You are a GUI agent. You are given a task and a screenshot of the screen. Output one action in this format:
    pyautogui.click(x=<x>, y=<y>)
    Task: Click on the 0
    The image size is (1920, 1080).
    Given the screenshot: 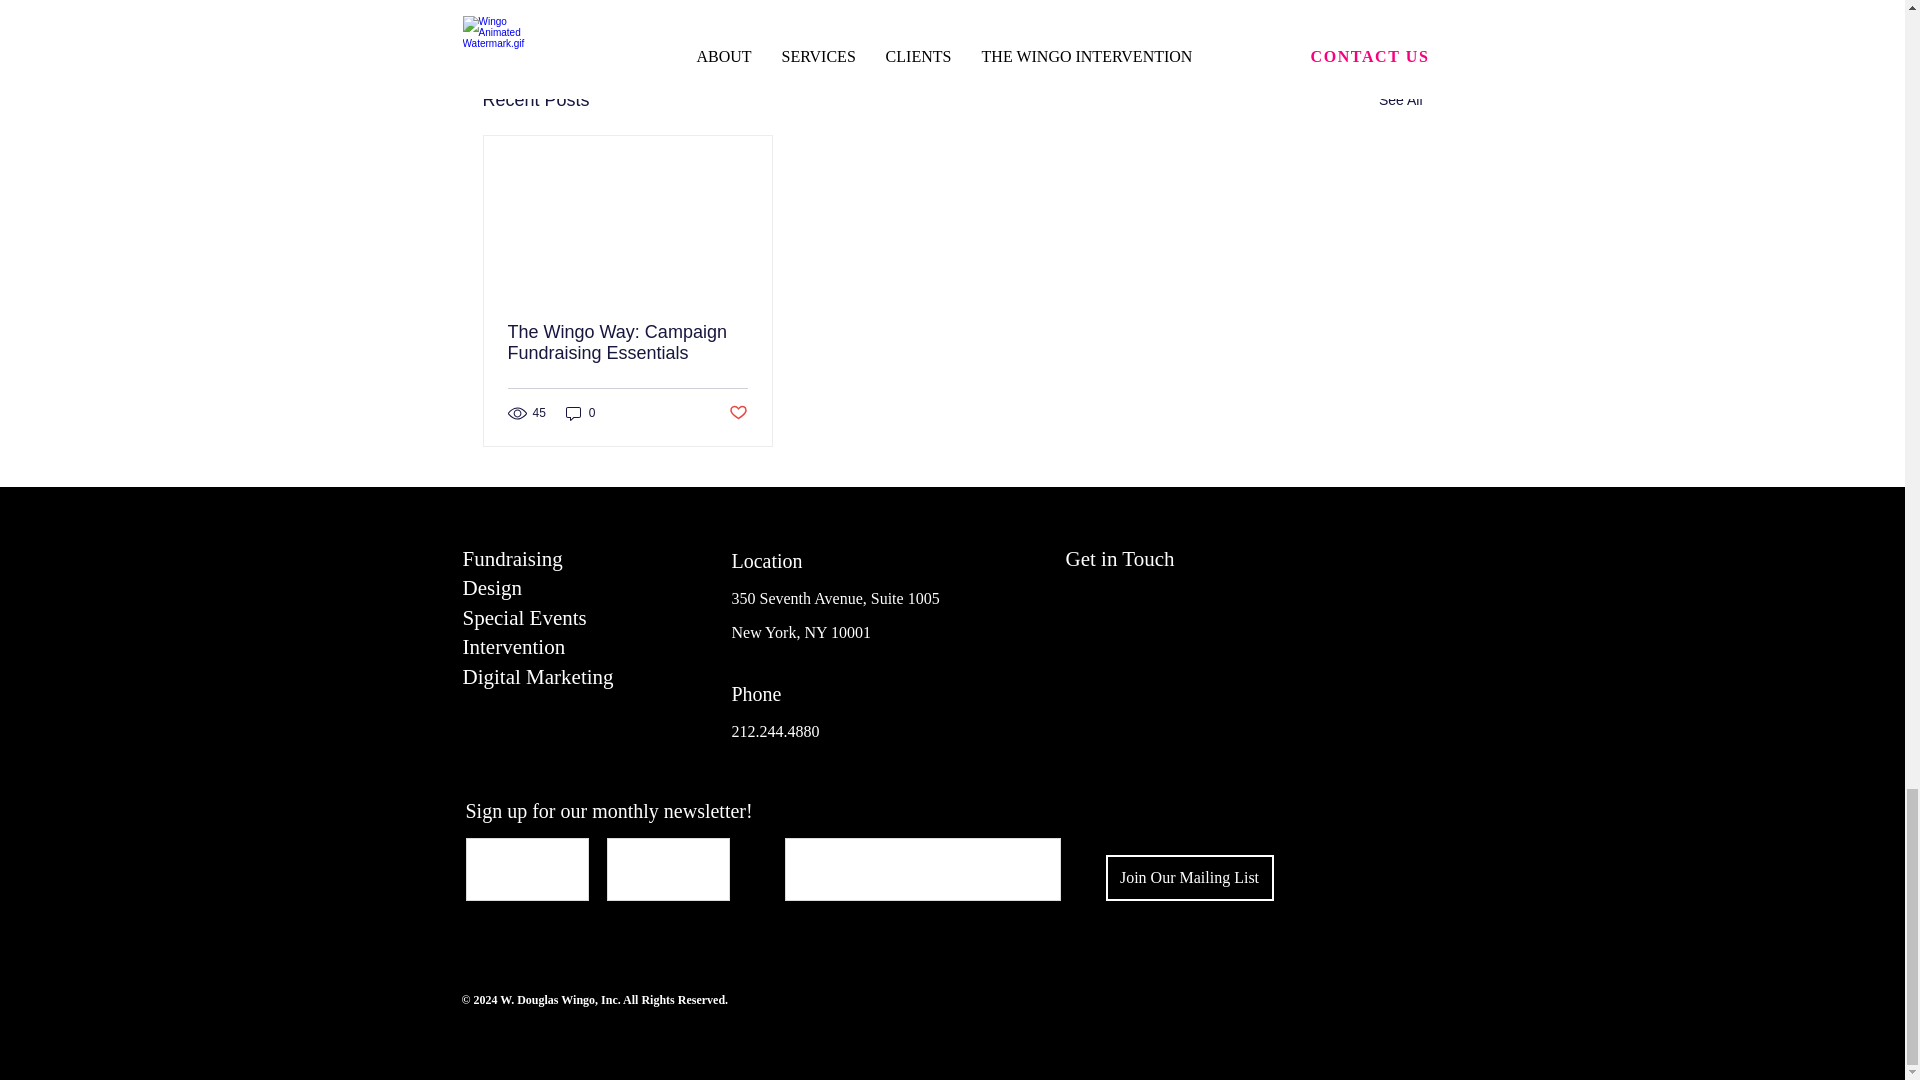 What is the action you would take?
    pyautogui.click(x=580, y=413)
    